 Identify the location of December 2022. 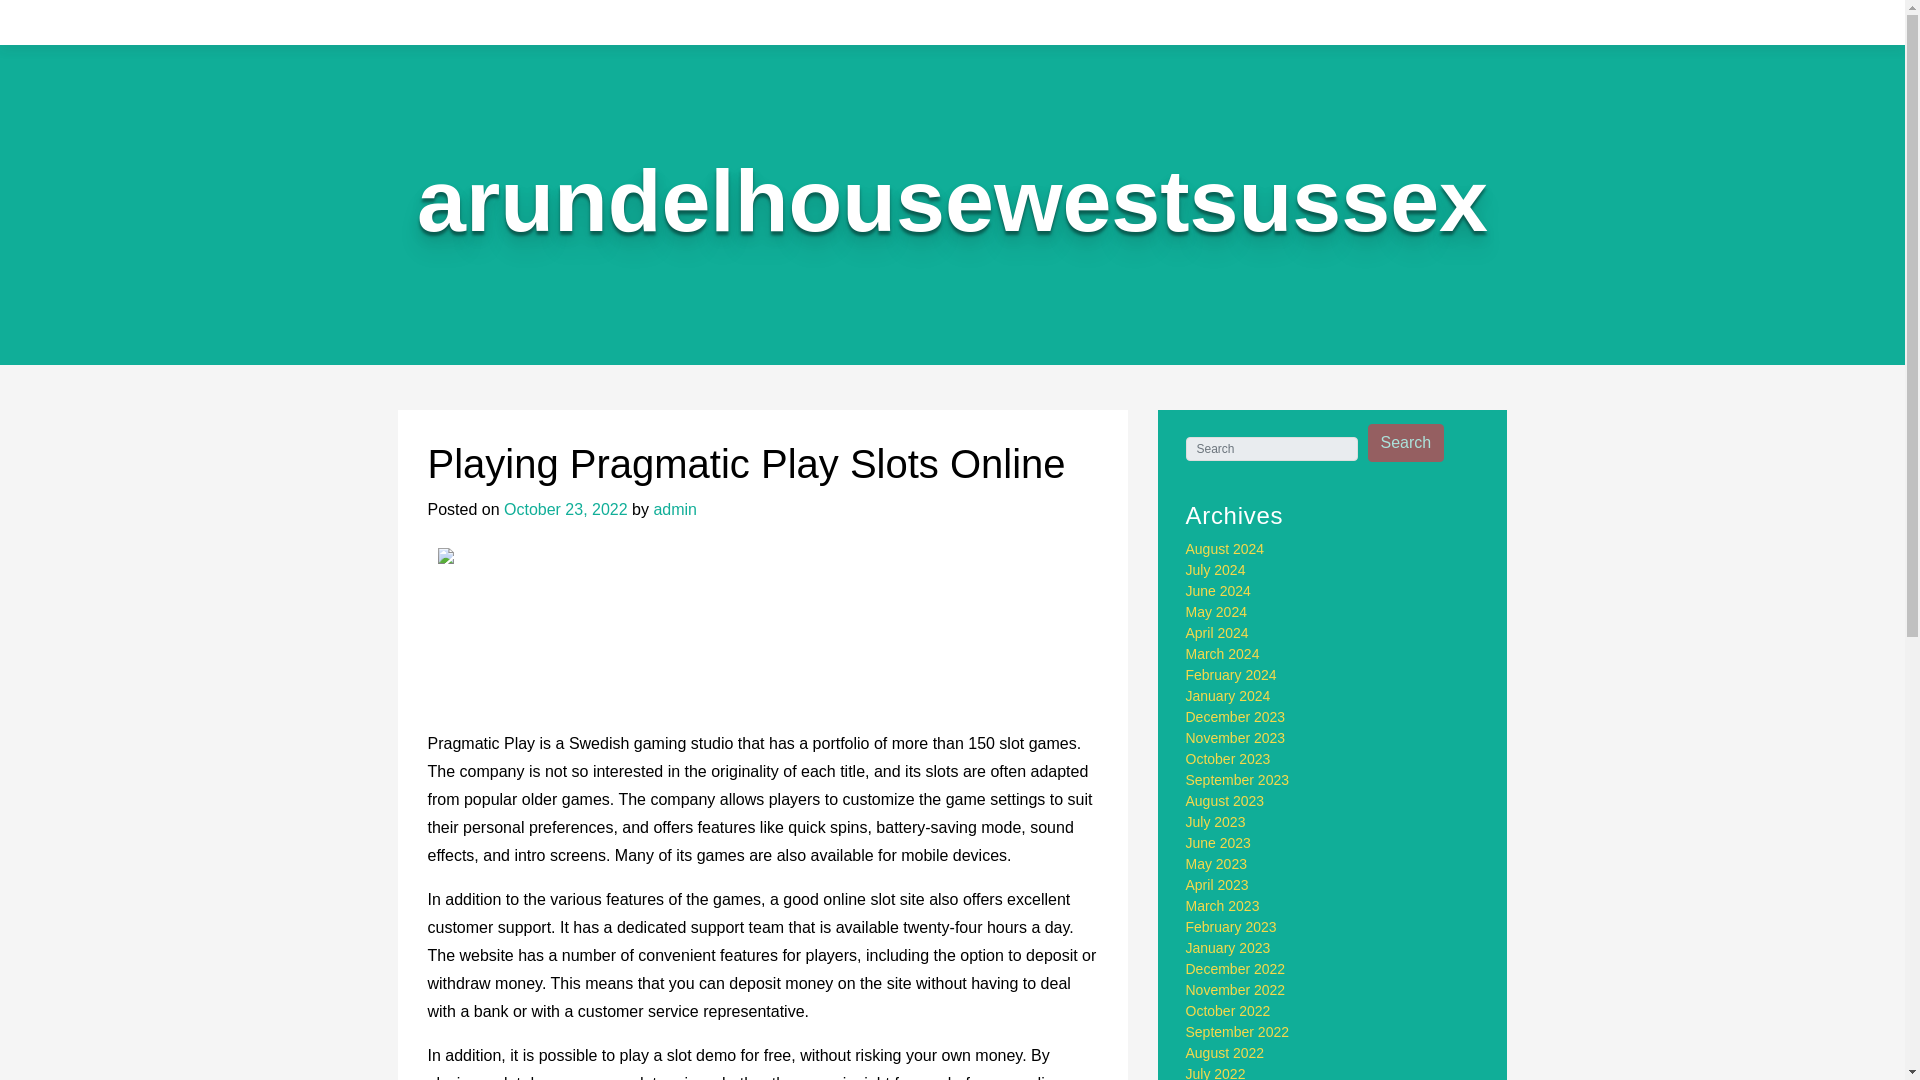
(1236, 969).